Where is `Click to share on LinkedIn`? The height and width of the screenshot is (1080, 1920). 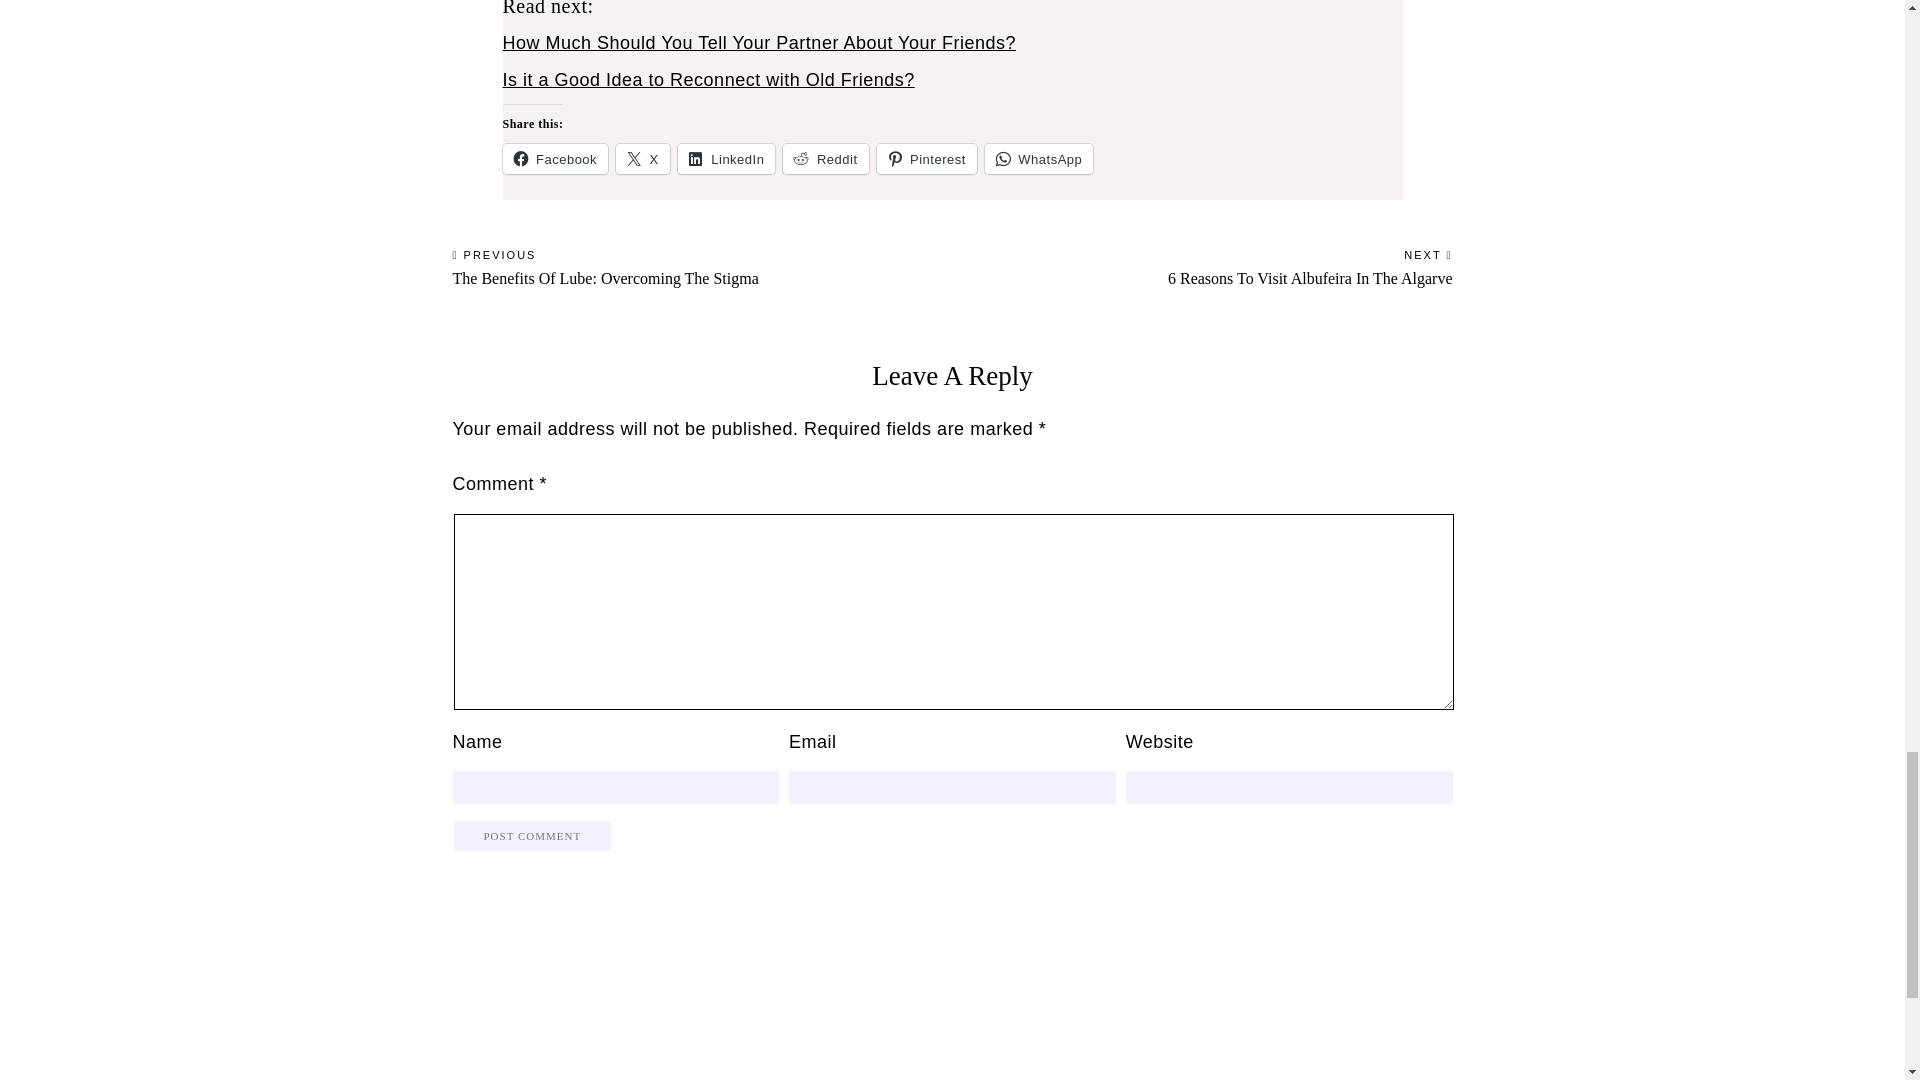 Click to share on LinkedIn is located at coordinates (702, 263).